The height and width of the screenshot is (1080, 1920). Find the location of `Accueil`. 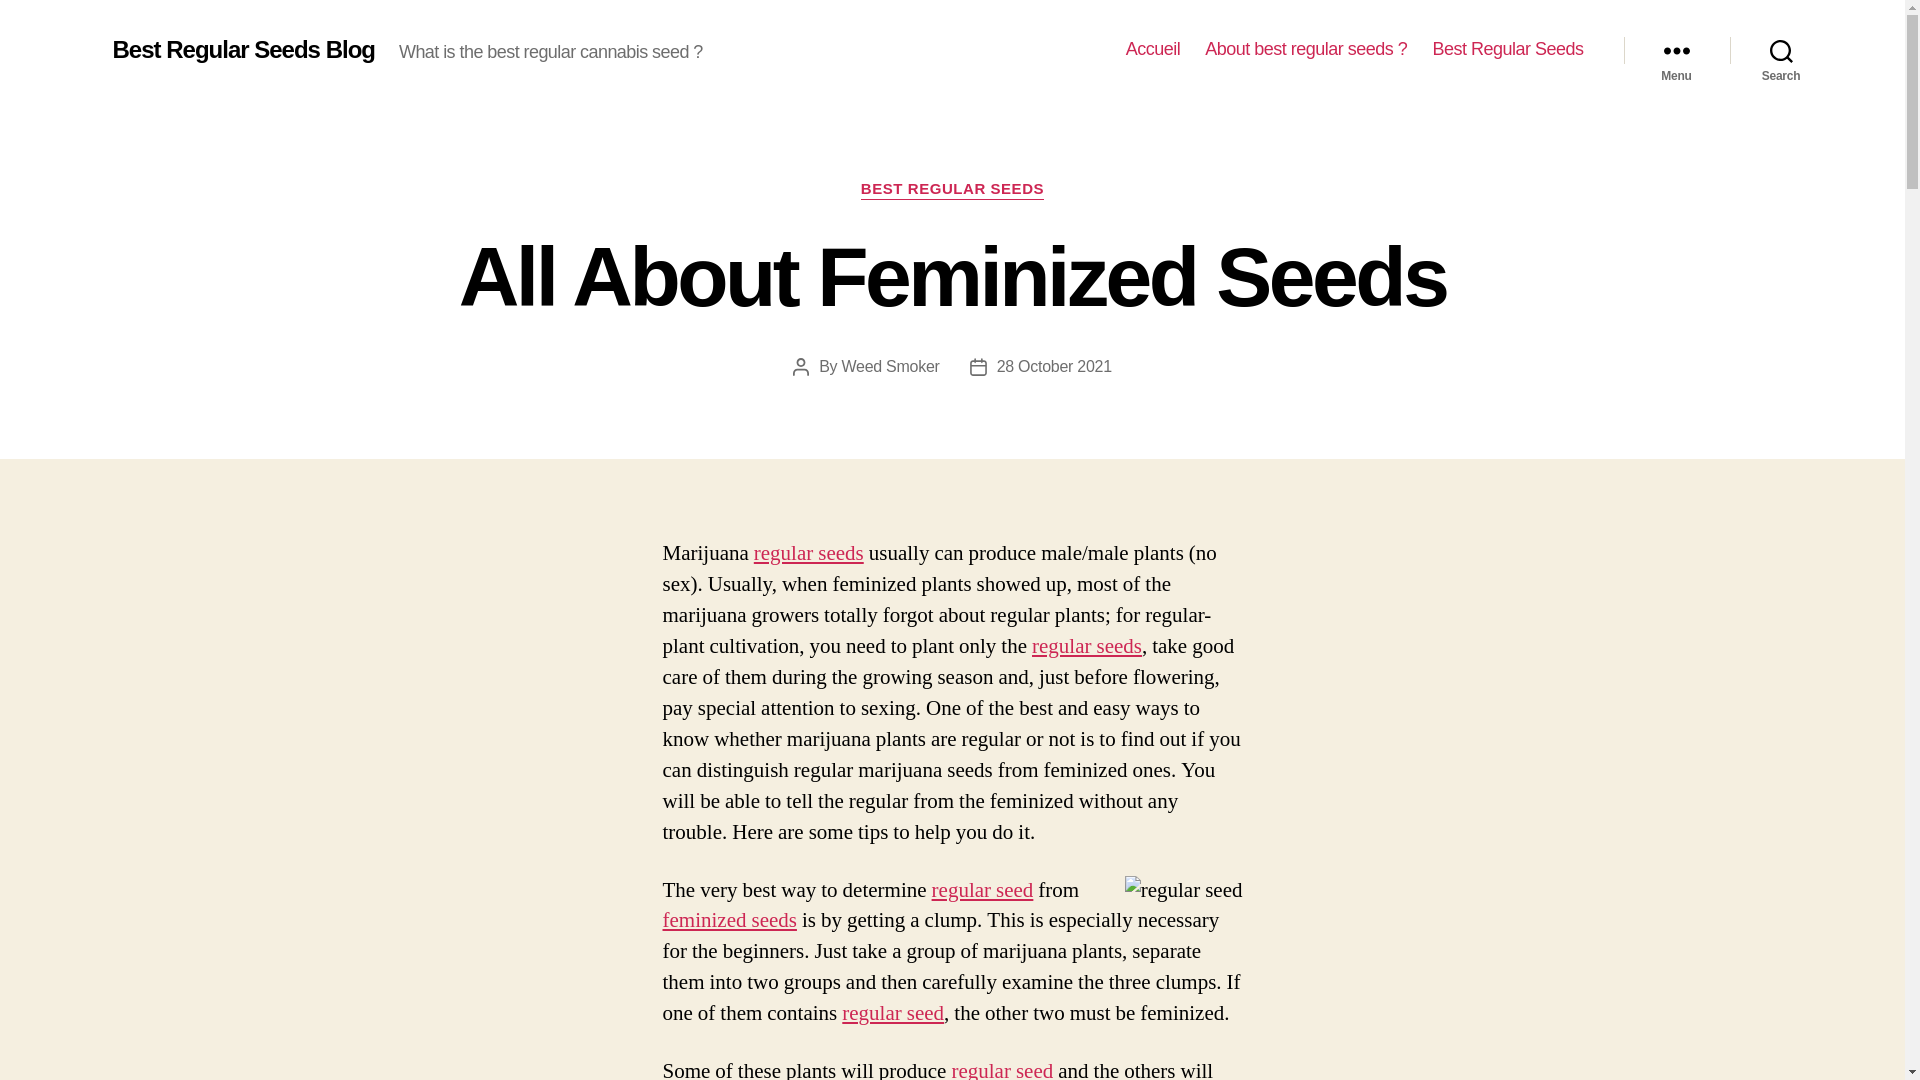

Accueil is located at coordinates (1152, 49).